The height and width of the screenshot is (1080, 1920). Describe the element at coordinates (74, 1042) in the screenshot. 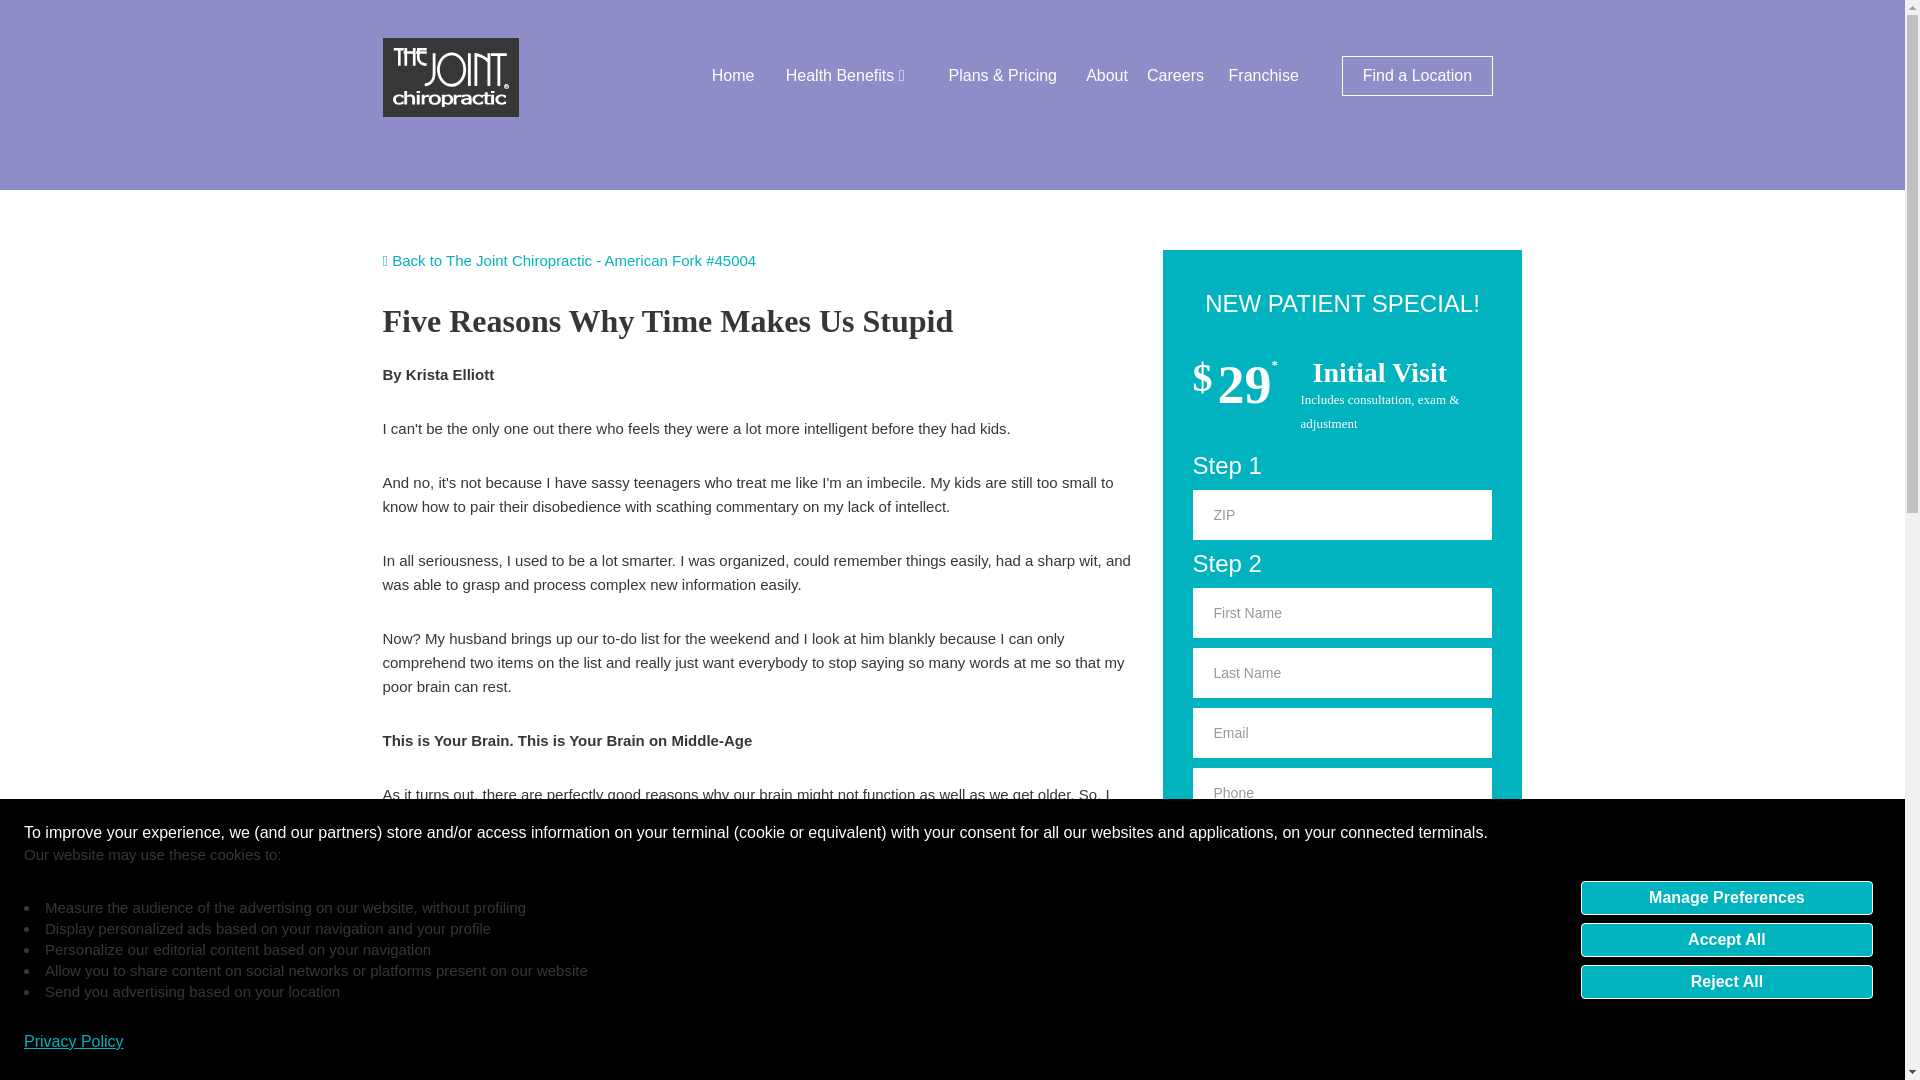

I see `Privacy Policy` at that location.